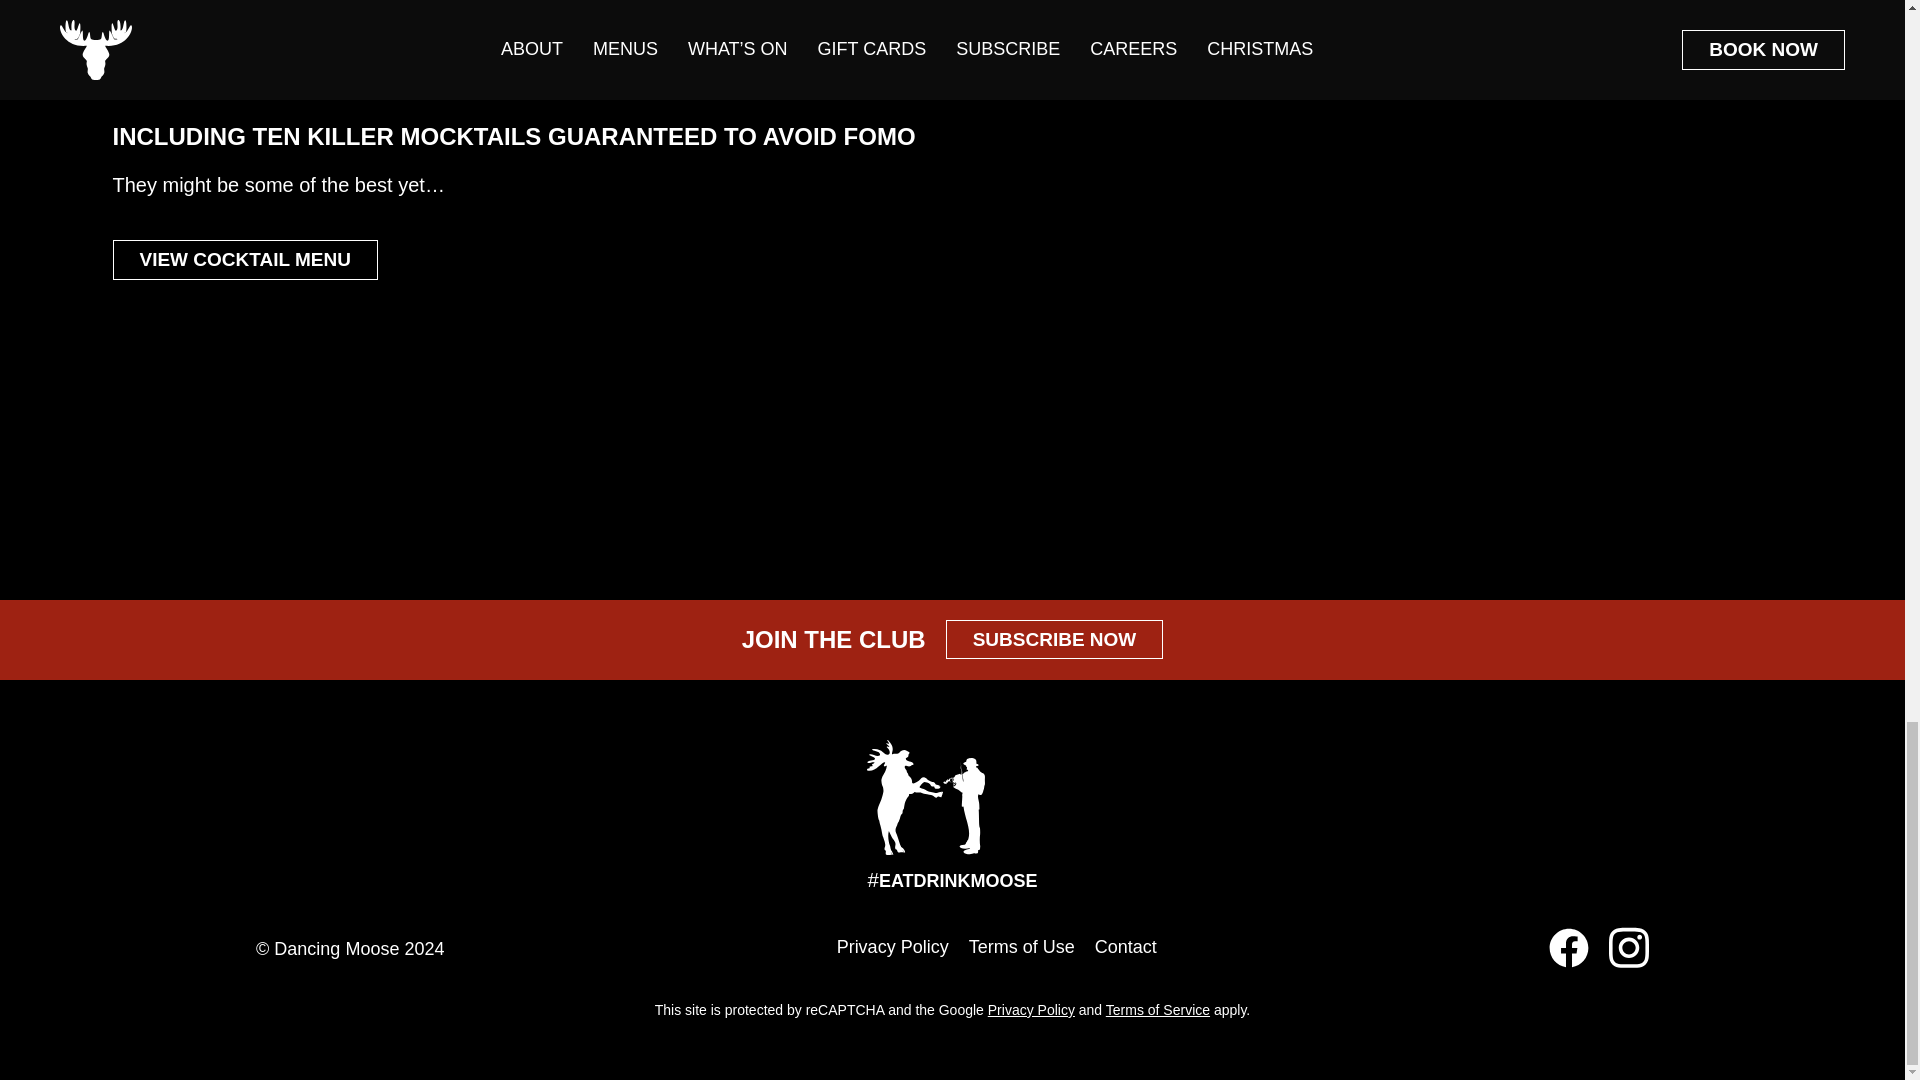  I want to click on Privacy Policy, so click(892, 948).